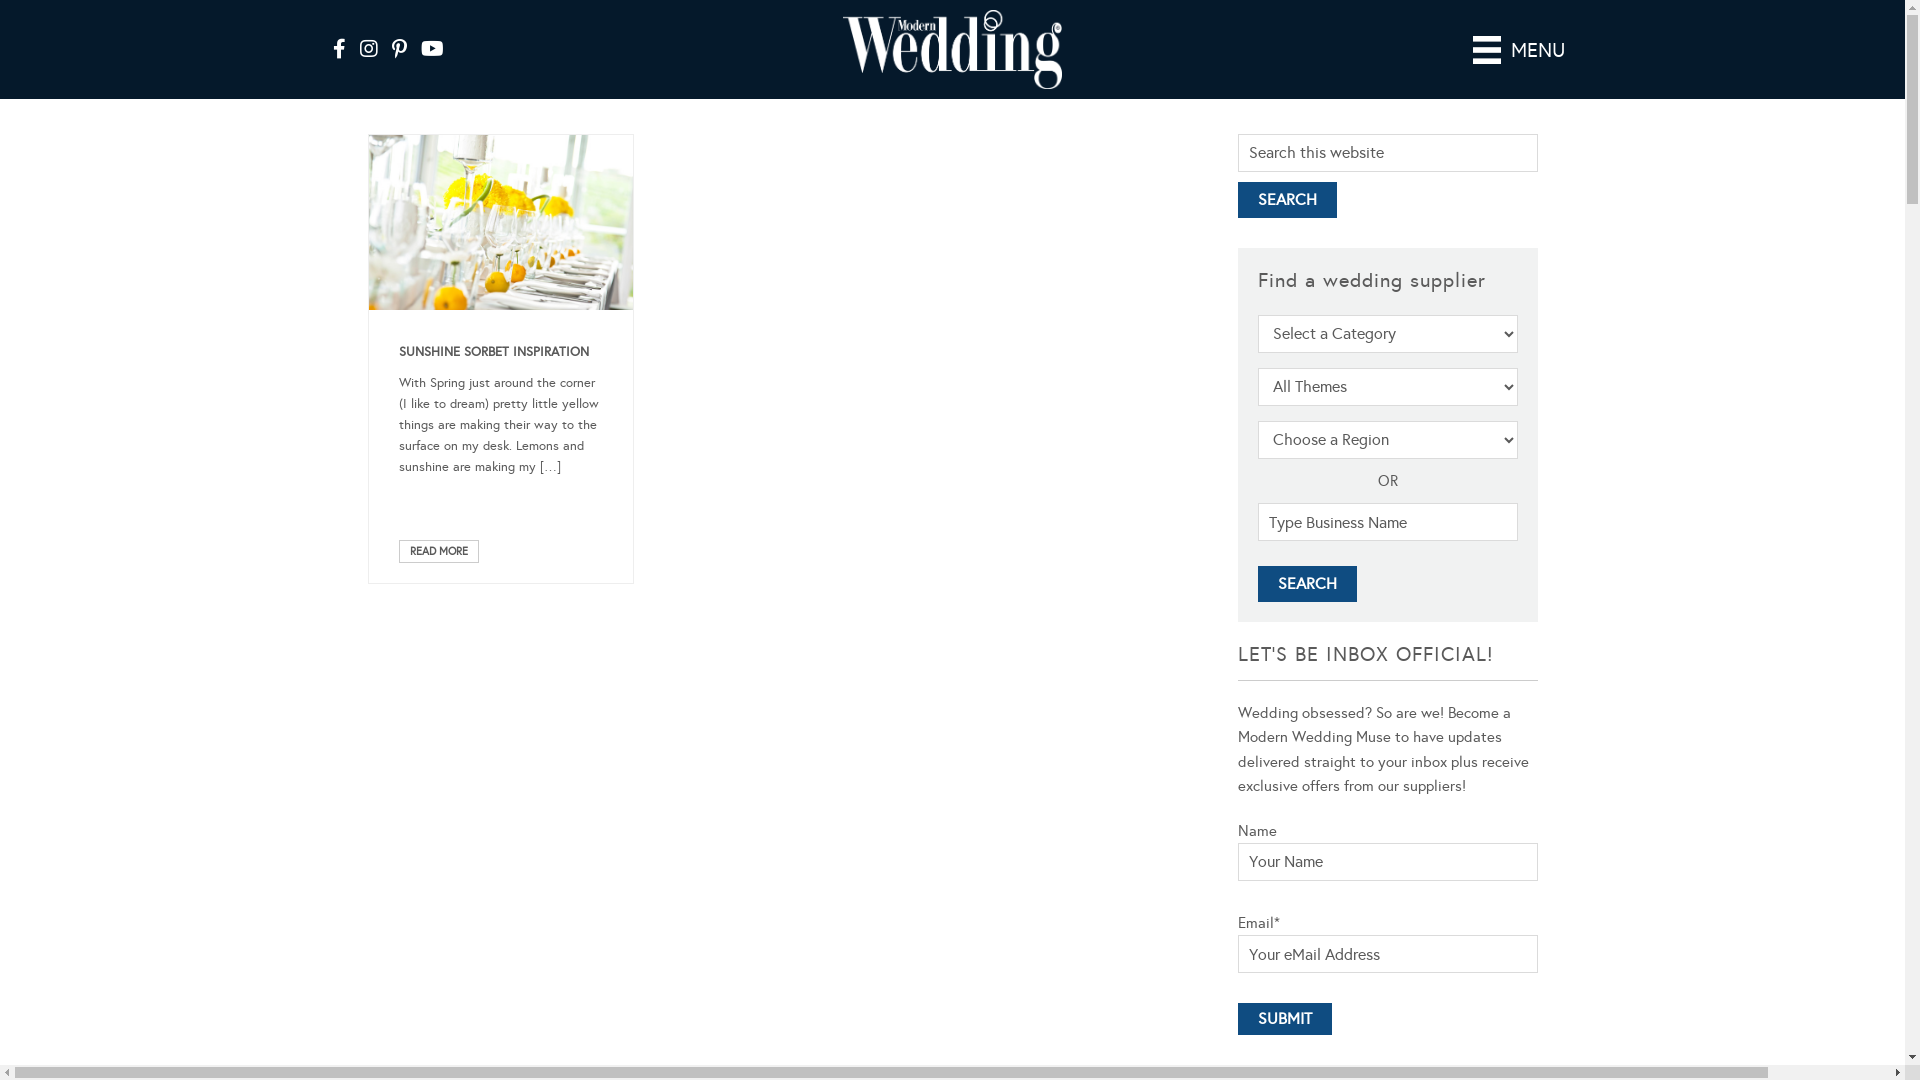 This screenshot has width=1920, height=1080. Describe the element at coordinates (953, 50) in the screenshot. I see `MW-Logo_#white` at that location.